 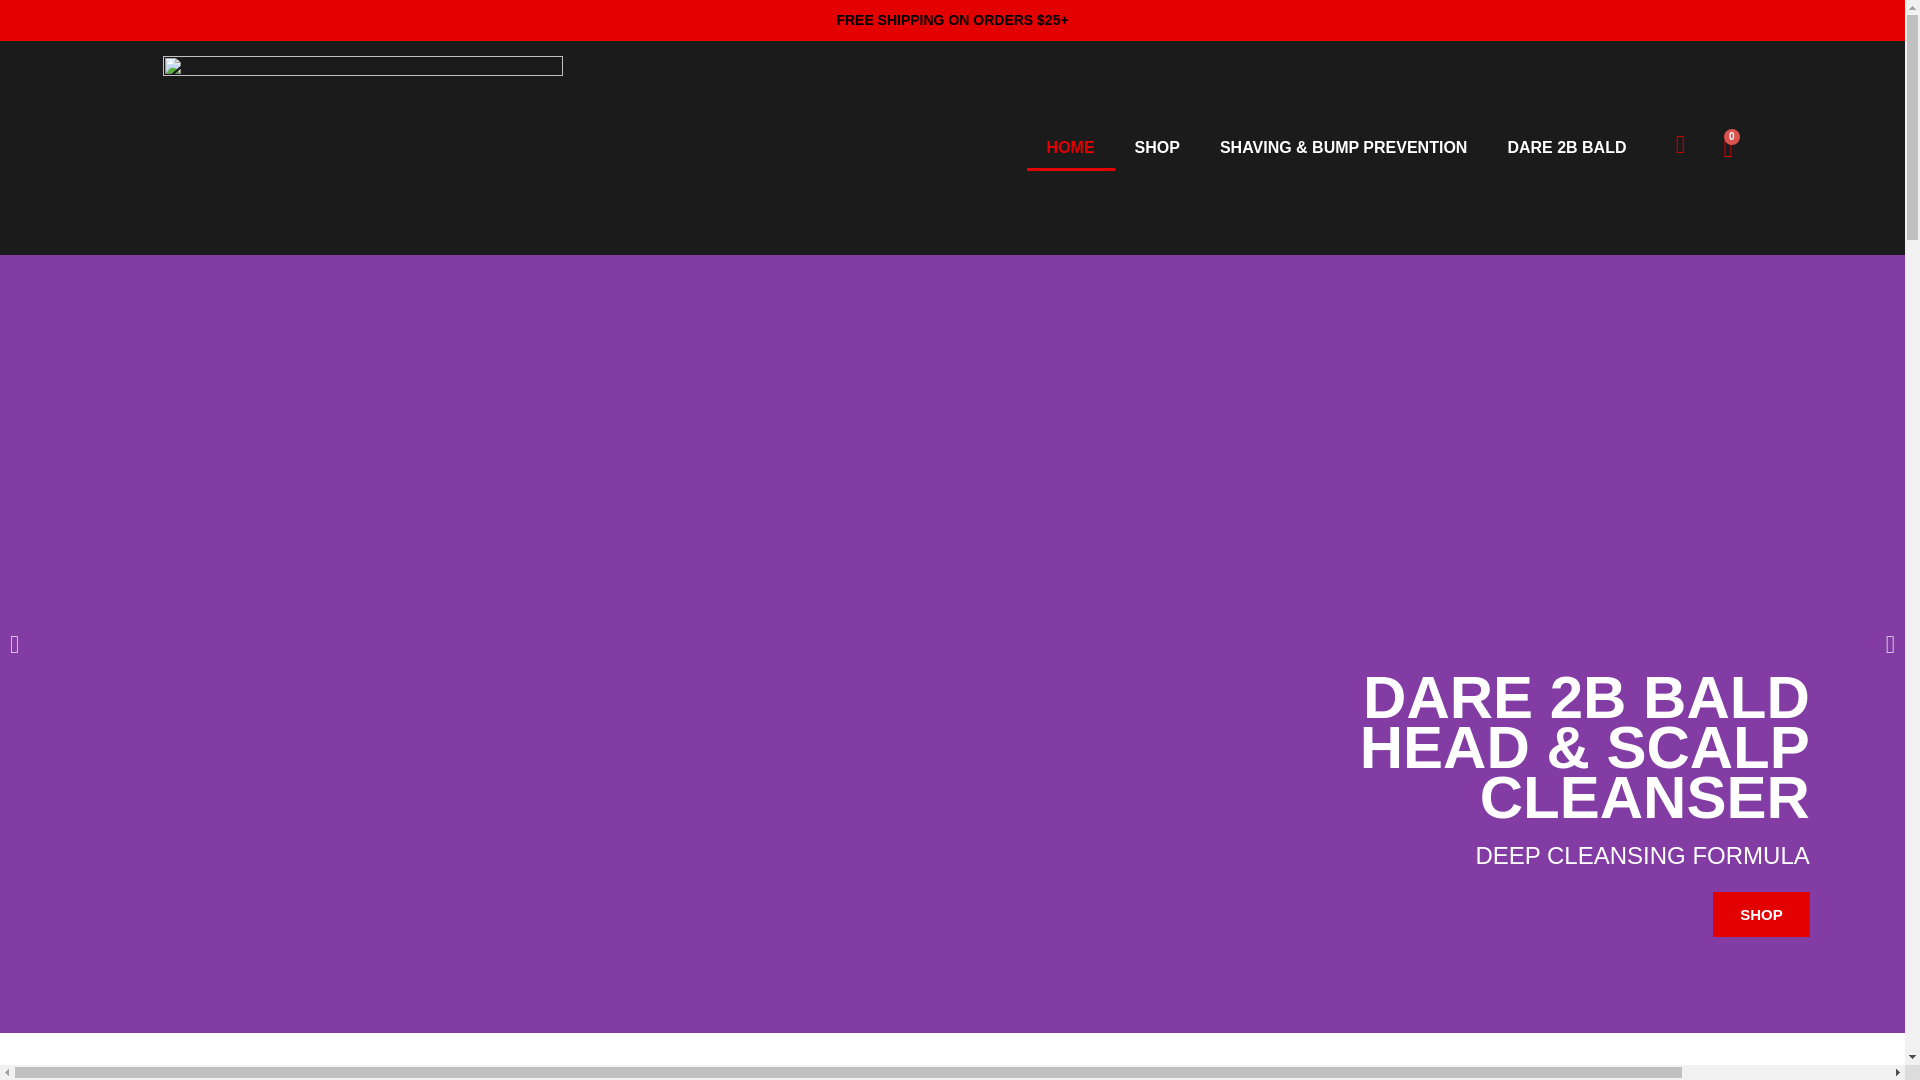 I want to click on HOME, so click(x=1071, y=148).